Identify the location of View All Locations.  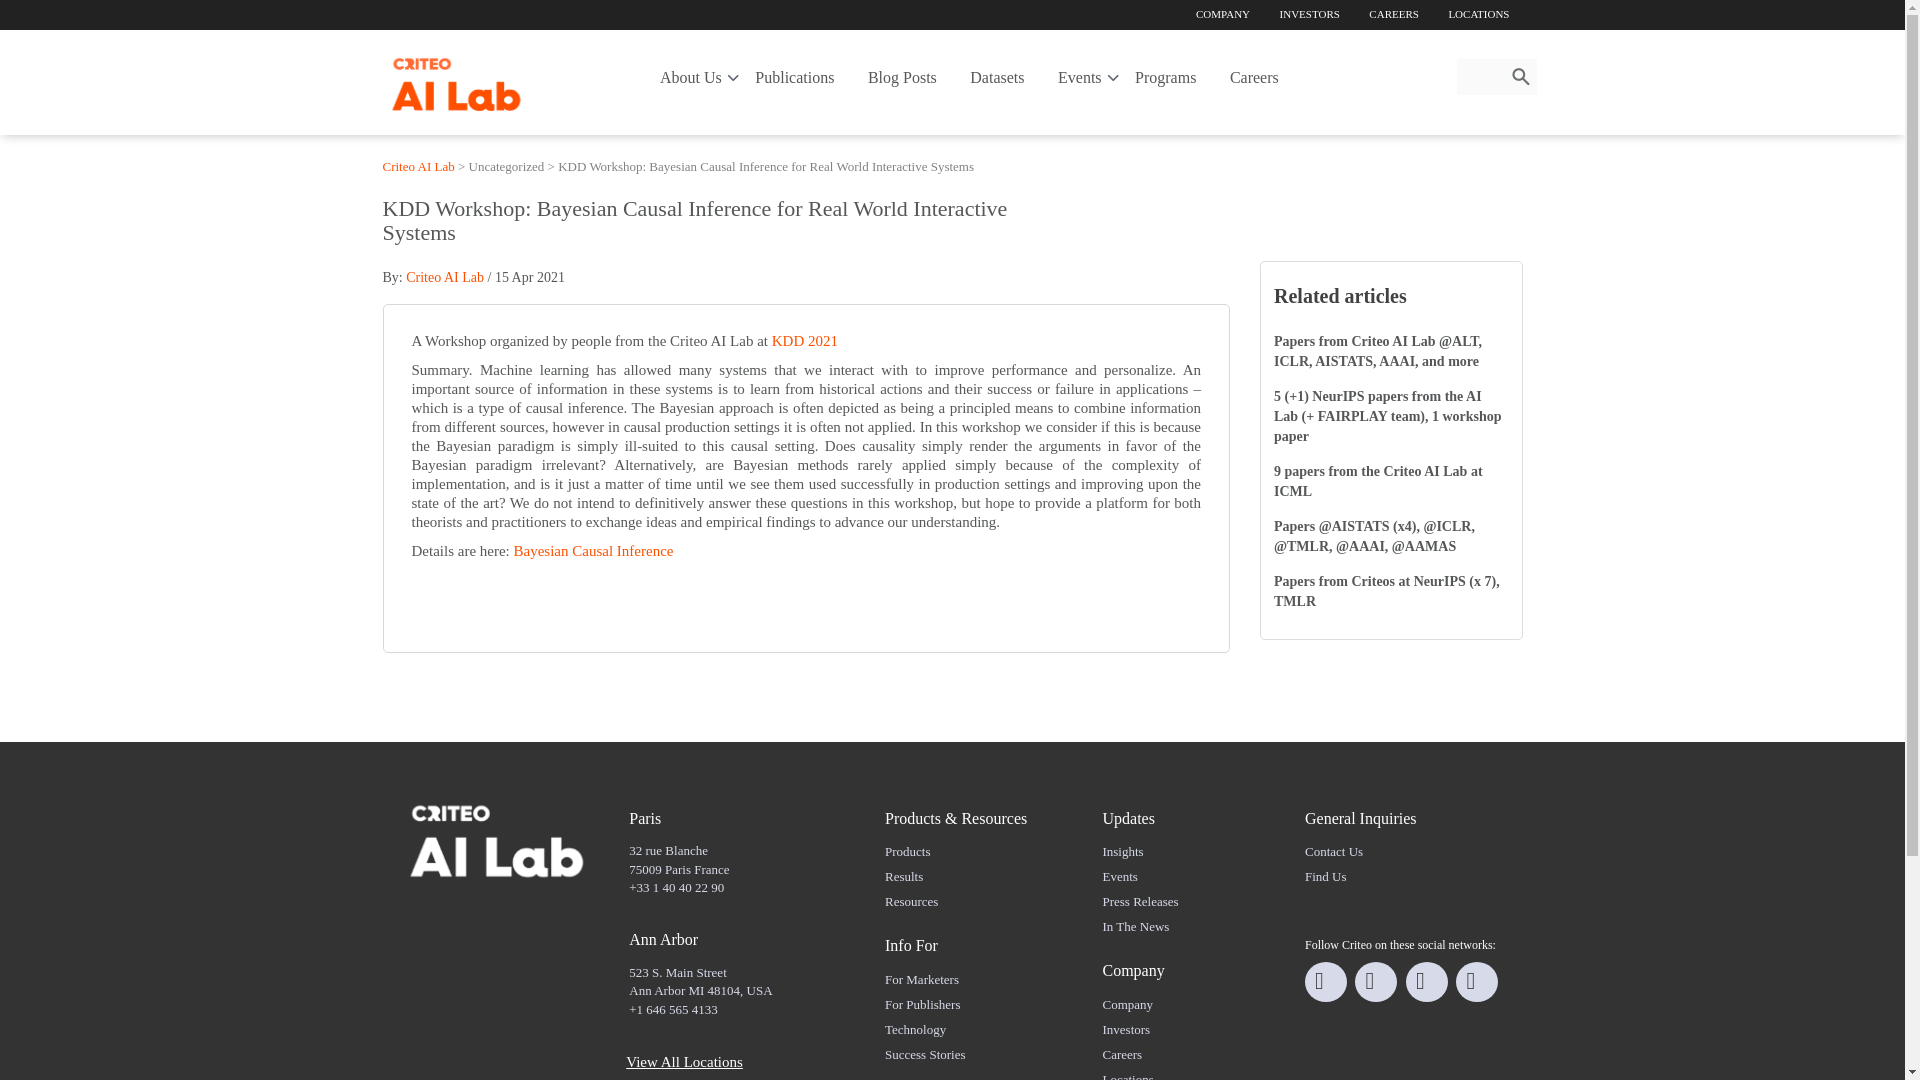
(684, 1062).